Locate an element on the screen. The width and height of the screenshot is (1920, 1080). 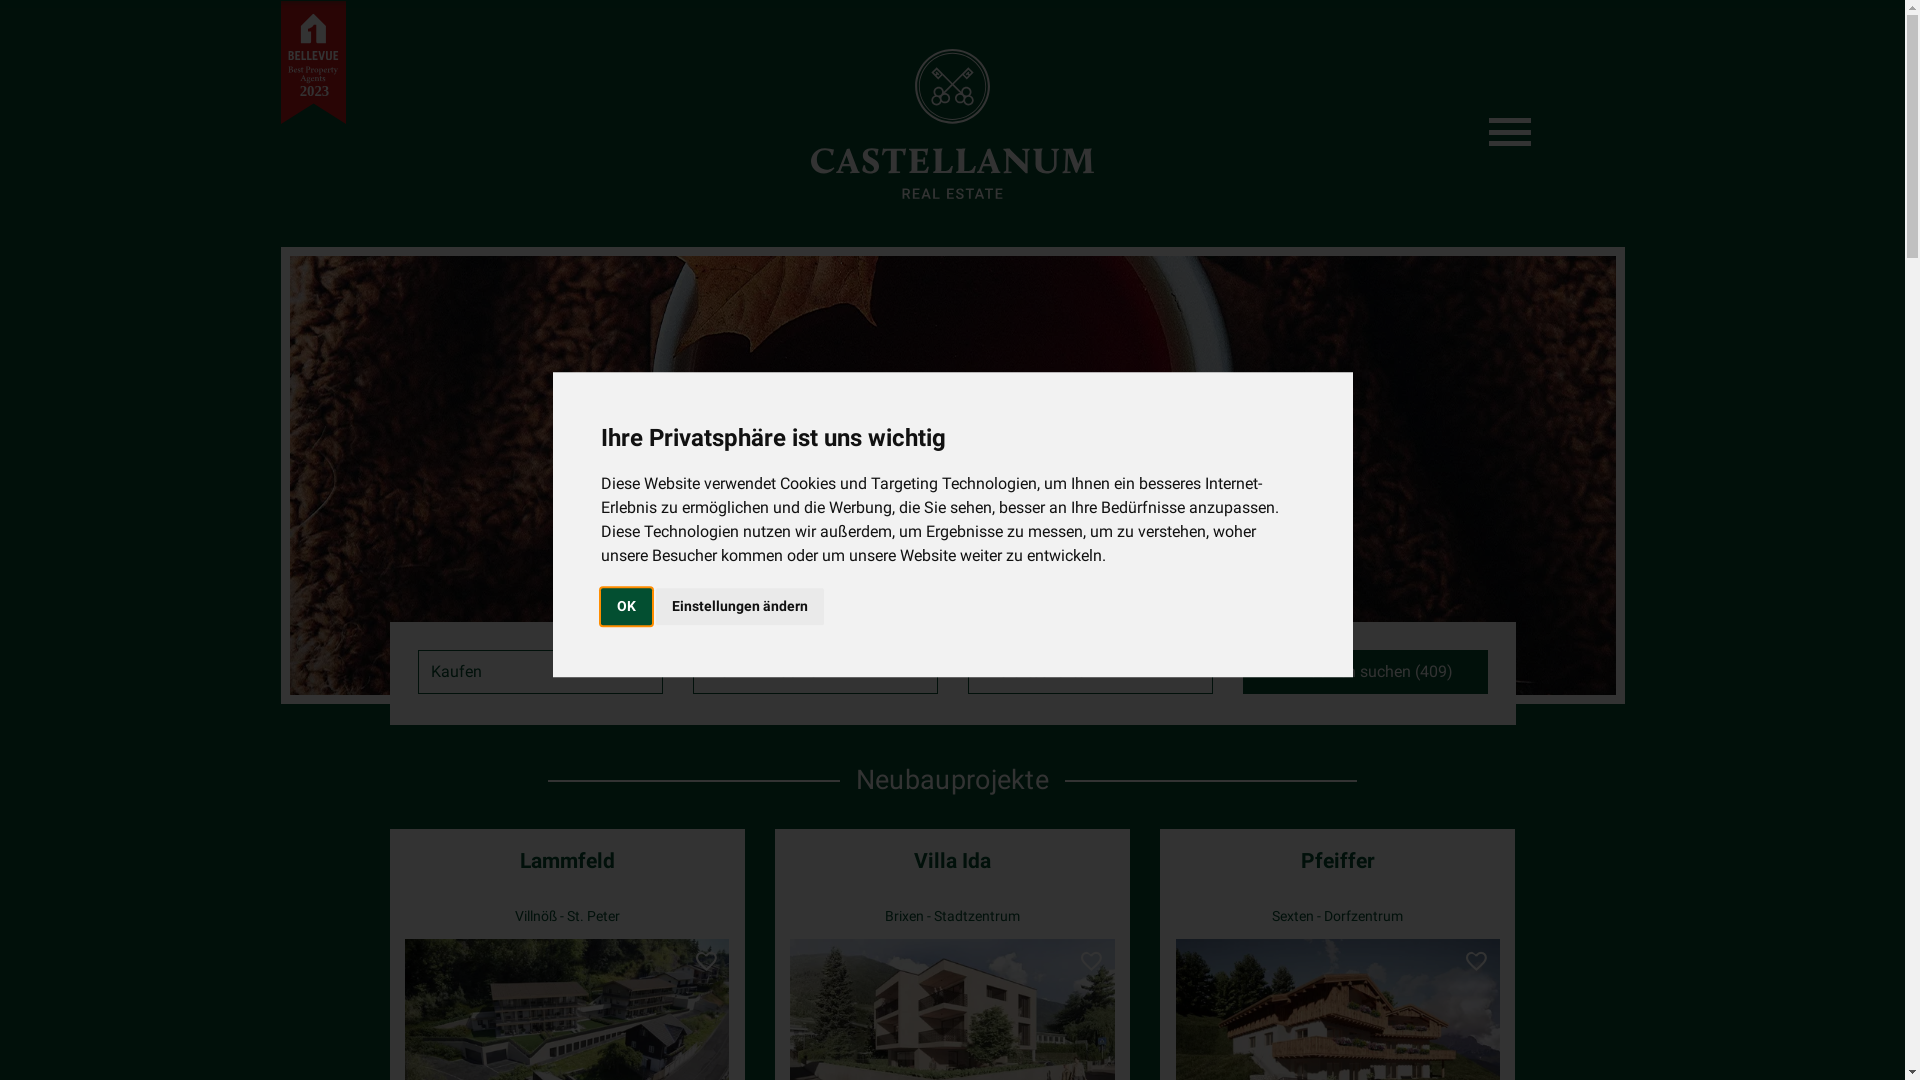
Immobilien suchen (409) is located at coordinates (1364, 672).